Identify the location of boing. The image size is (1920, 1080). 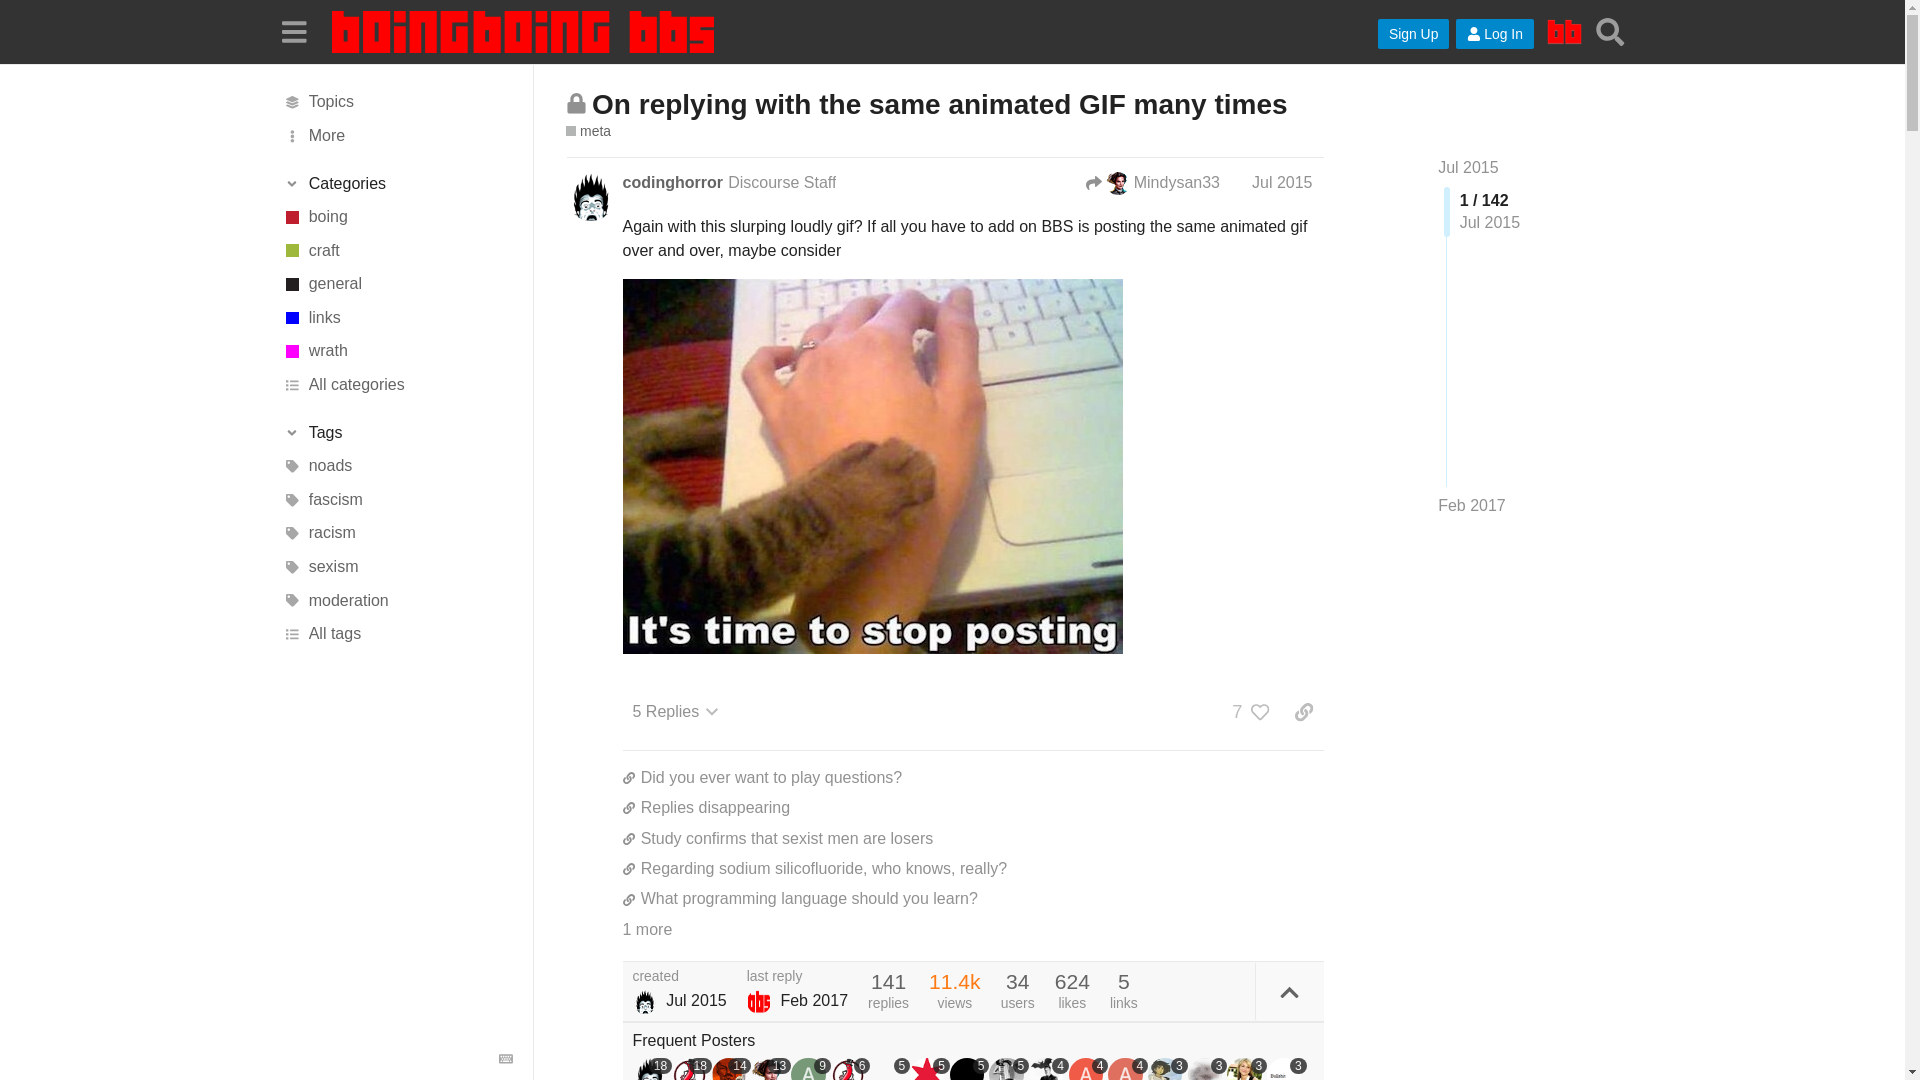
(397, 216).